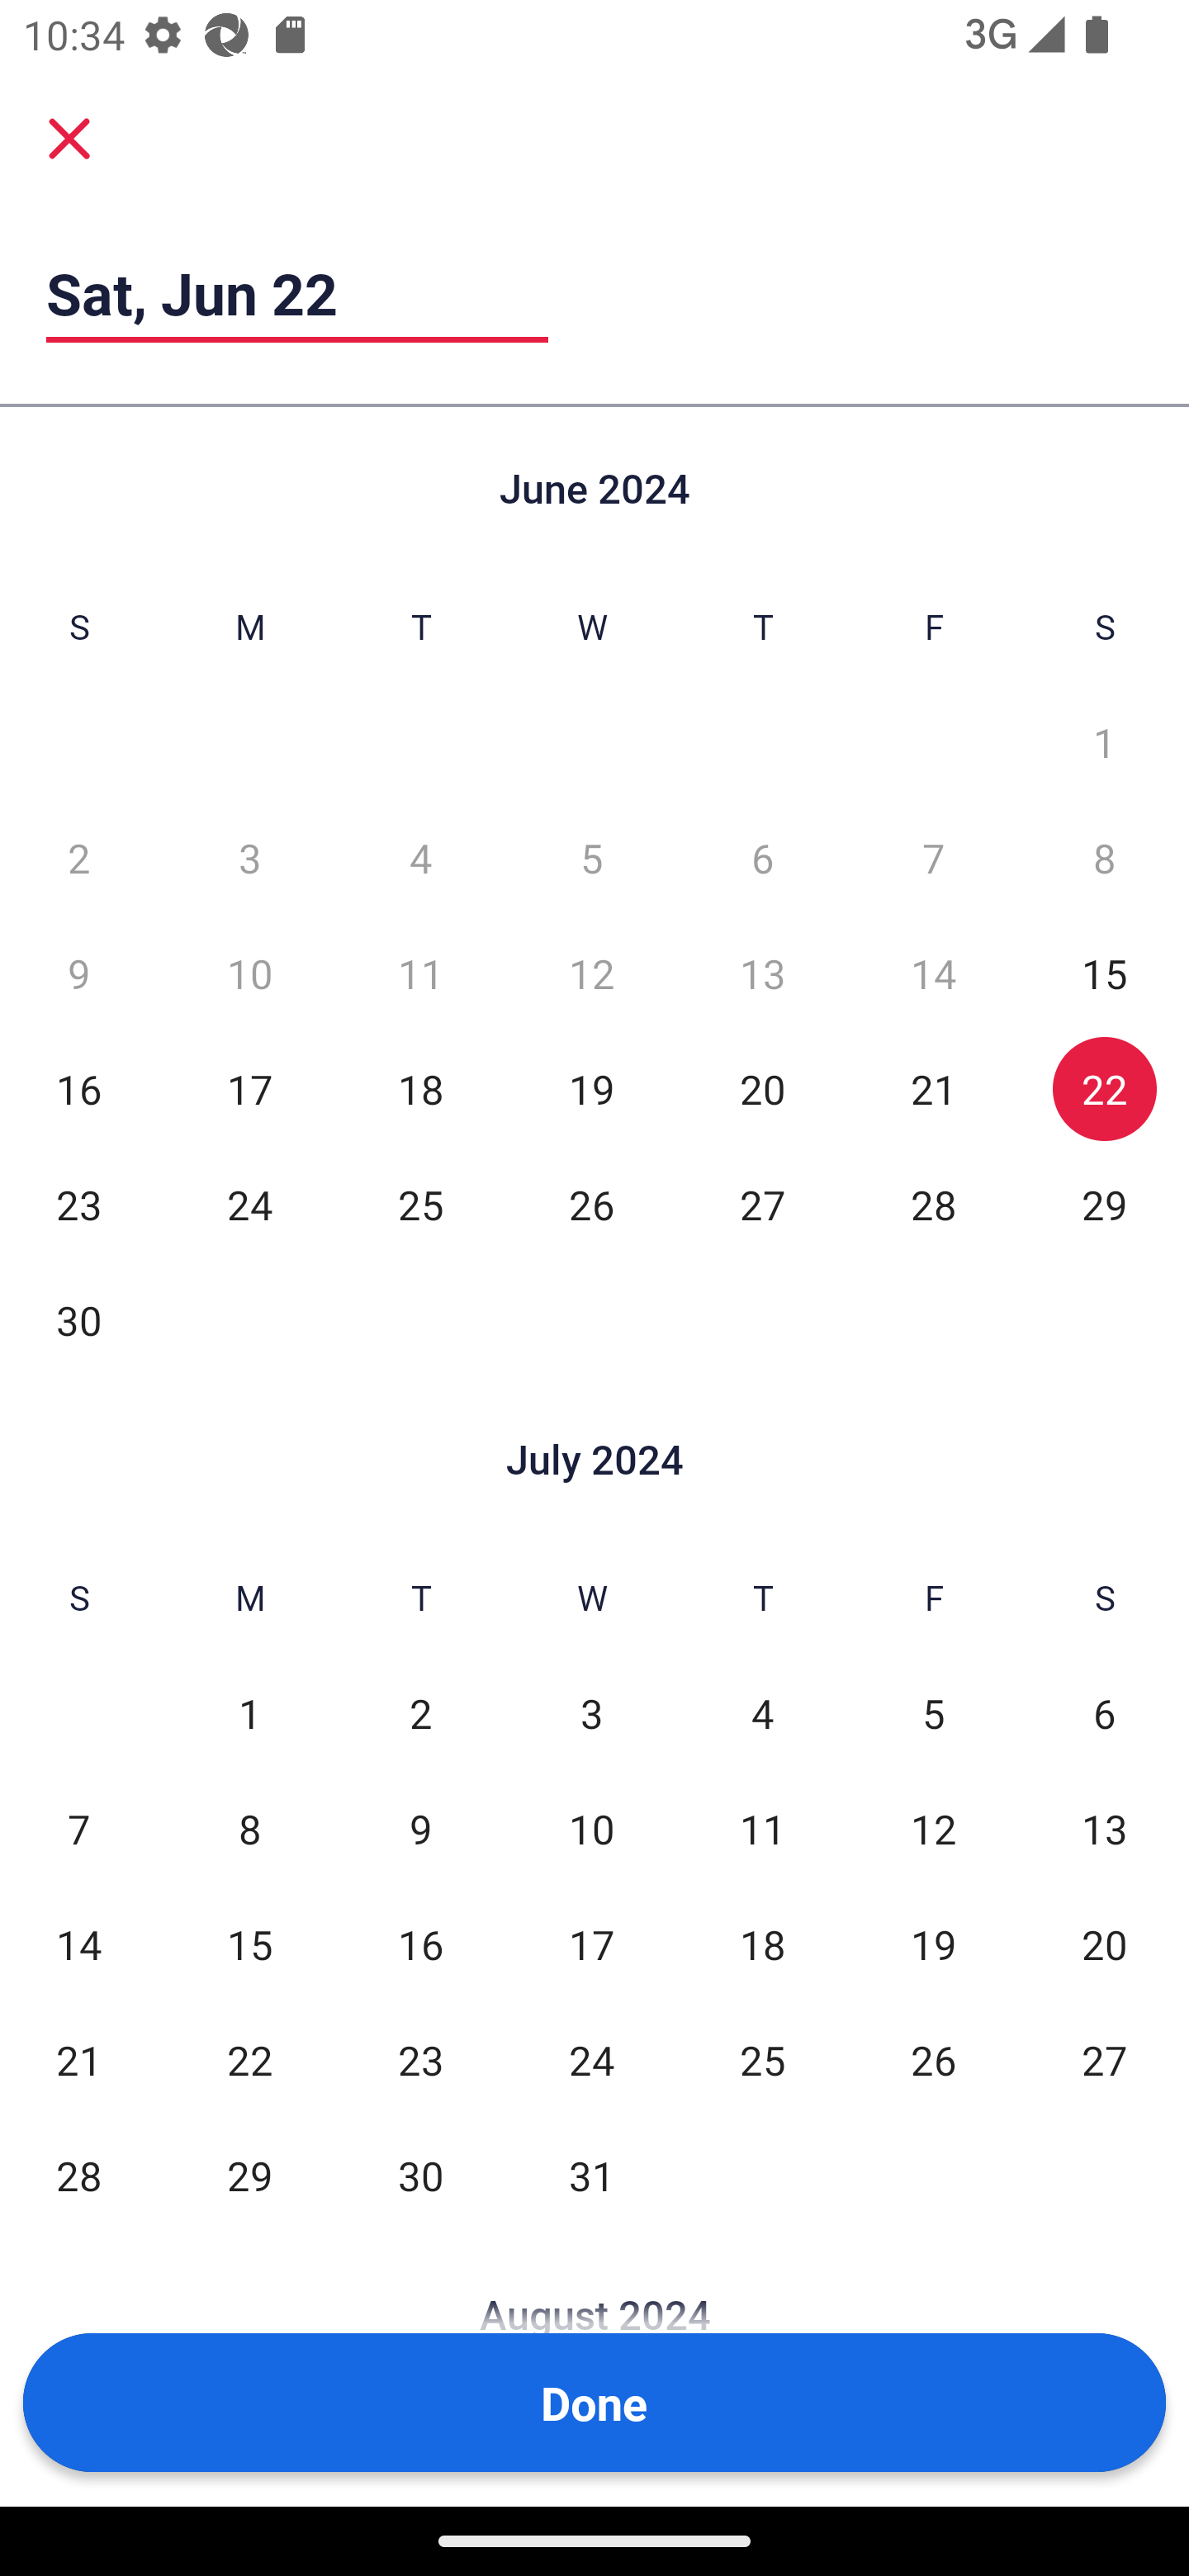  What do you see at coordinates (421, 1714) in the screenshot?
I see `2 Tue, Jul 2, Not Selected` at bounding box center [421, 1714].